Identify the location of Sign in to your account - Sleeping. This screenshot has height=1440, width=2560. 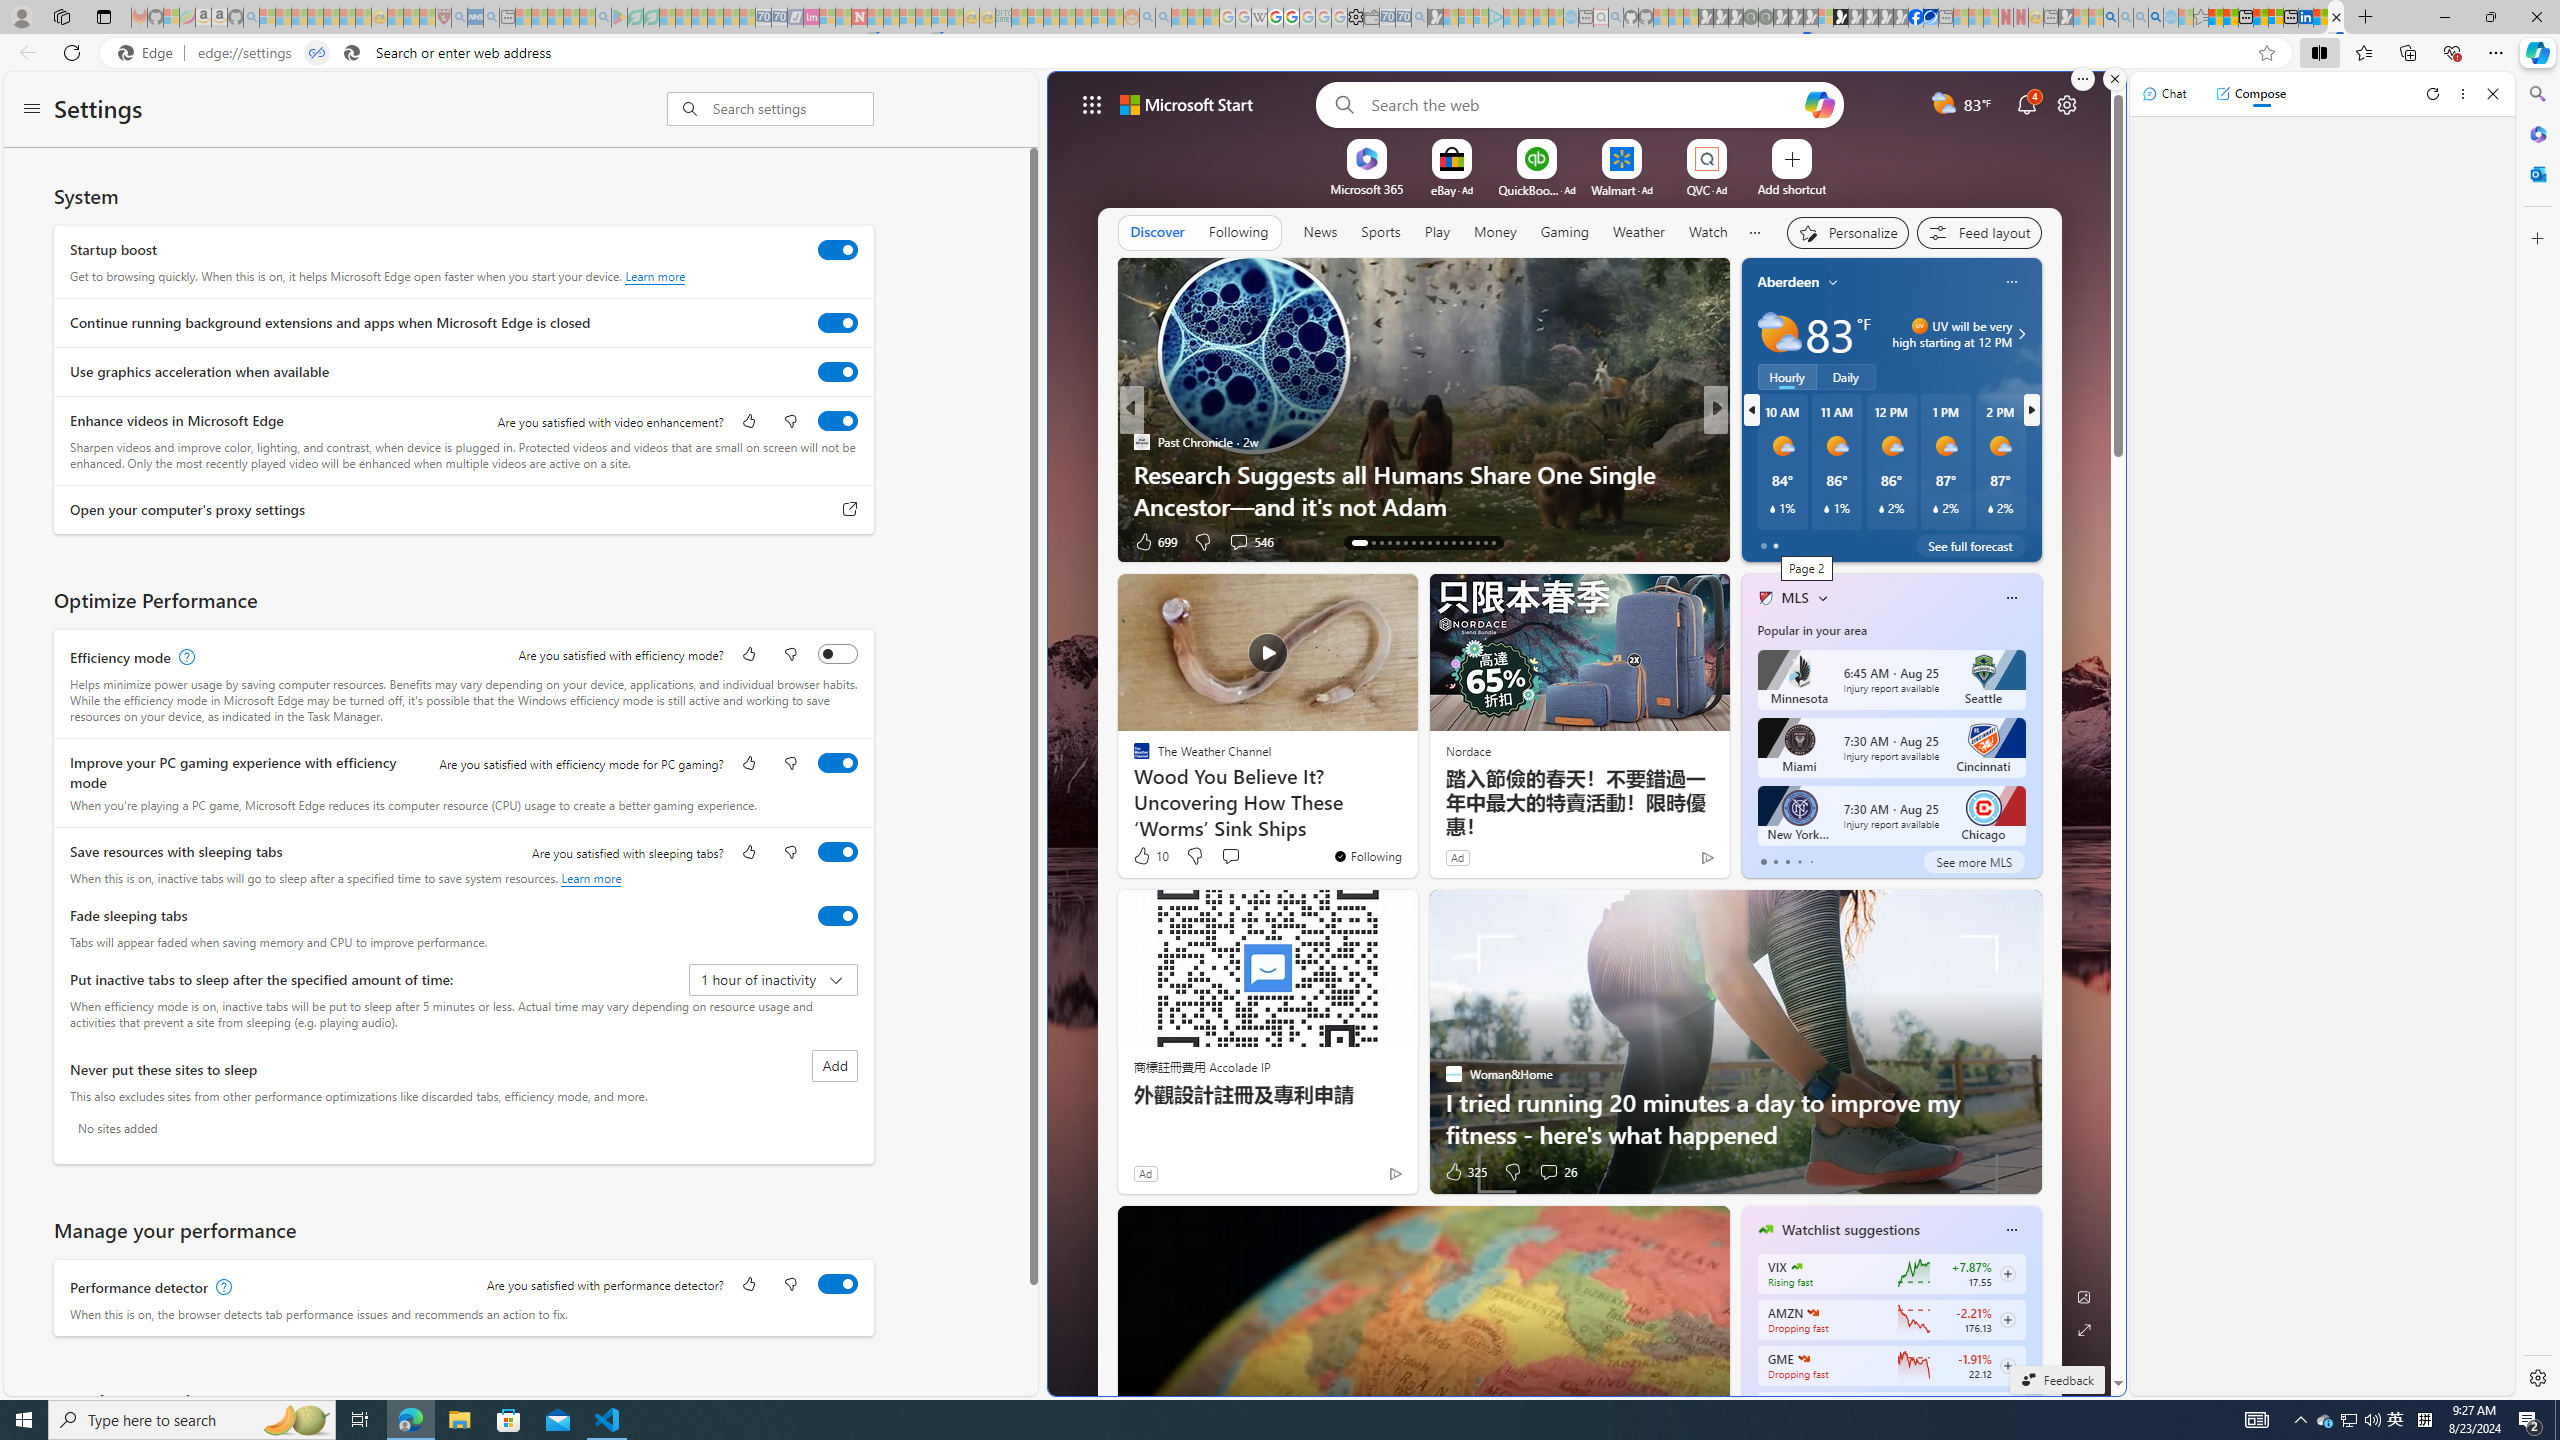
(1826, 17).